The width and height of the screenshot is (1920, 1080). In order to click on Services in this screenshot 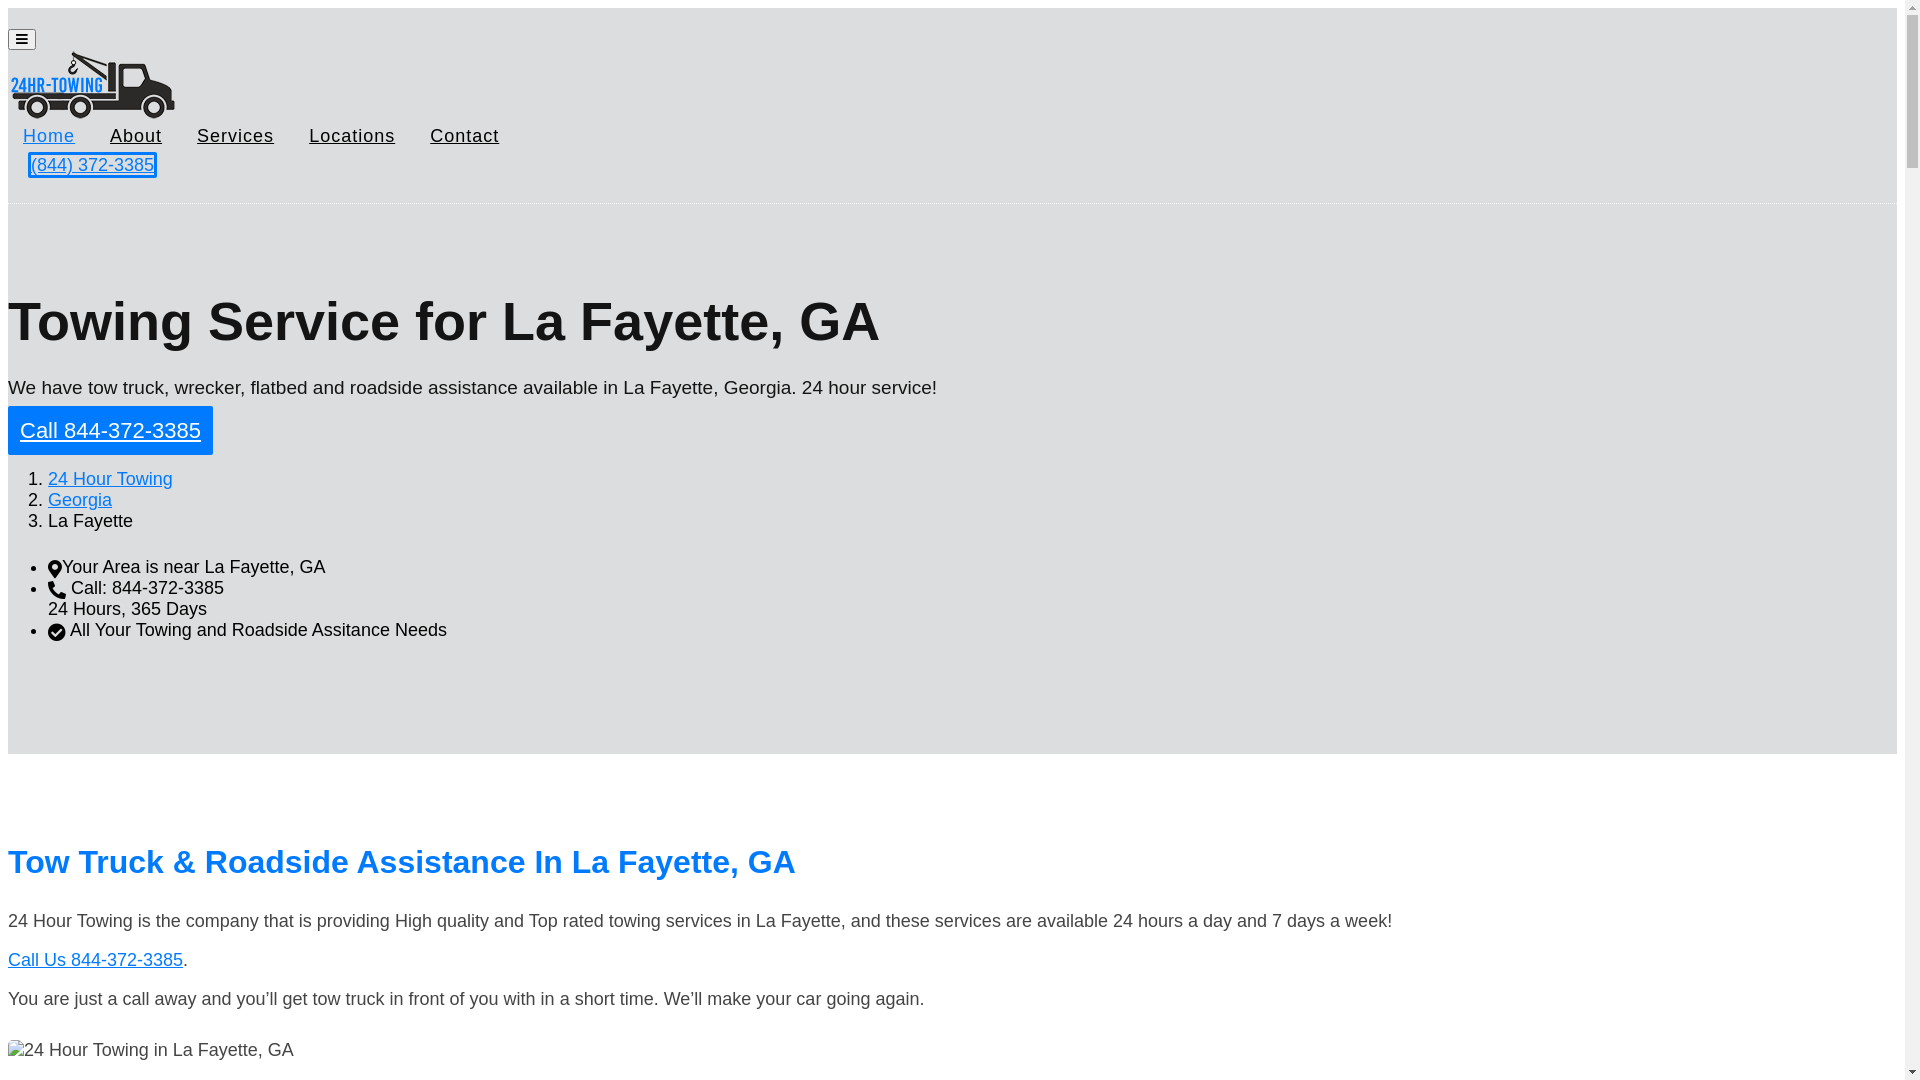, I will do `click(236, 136)`.